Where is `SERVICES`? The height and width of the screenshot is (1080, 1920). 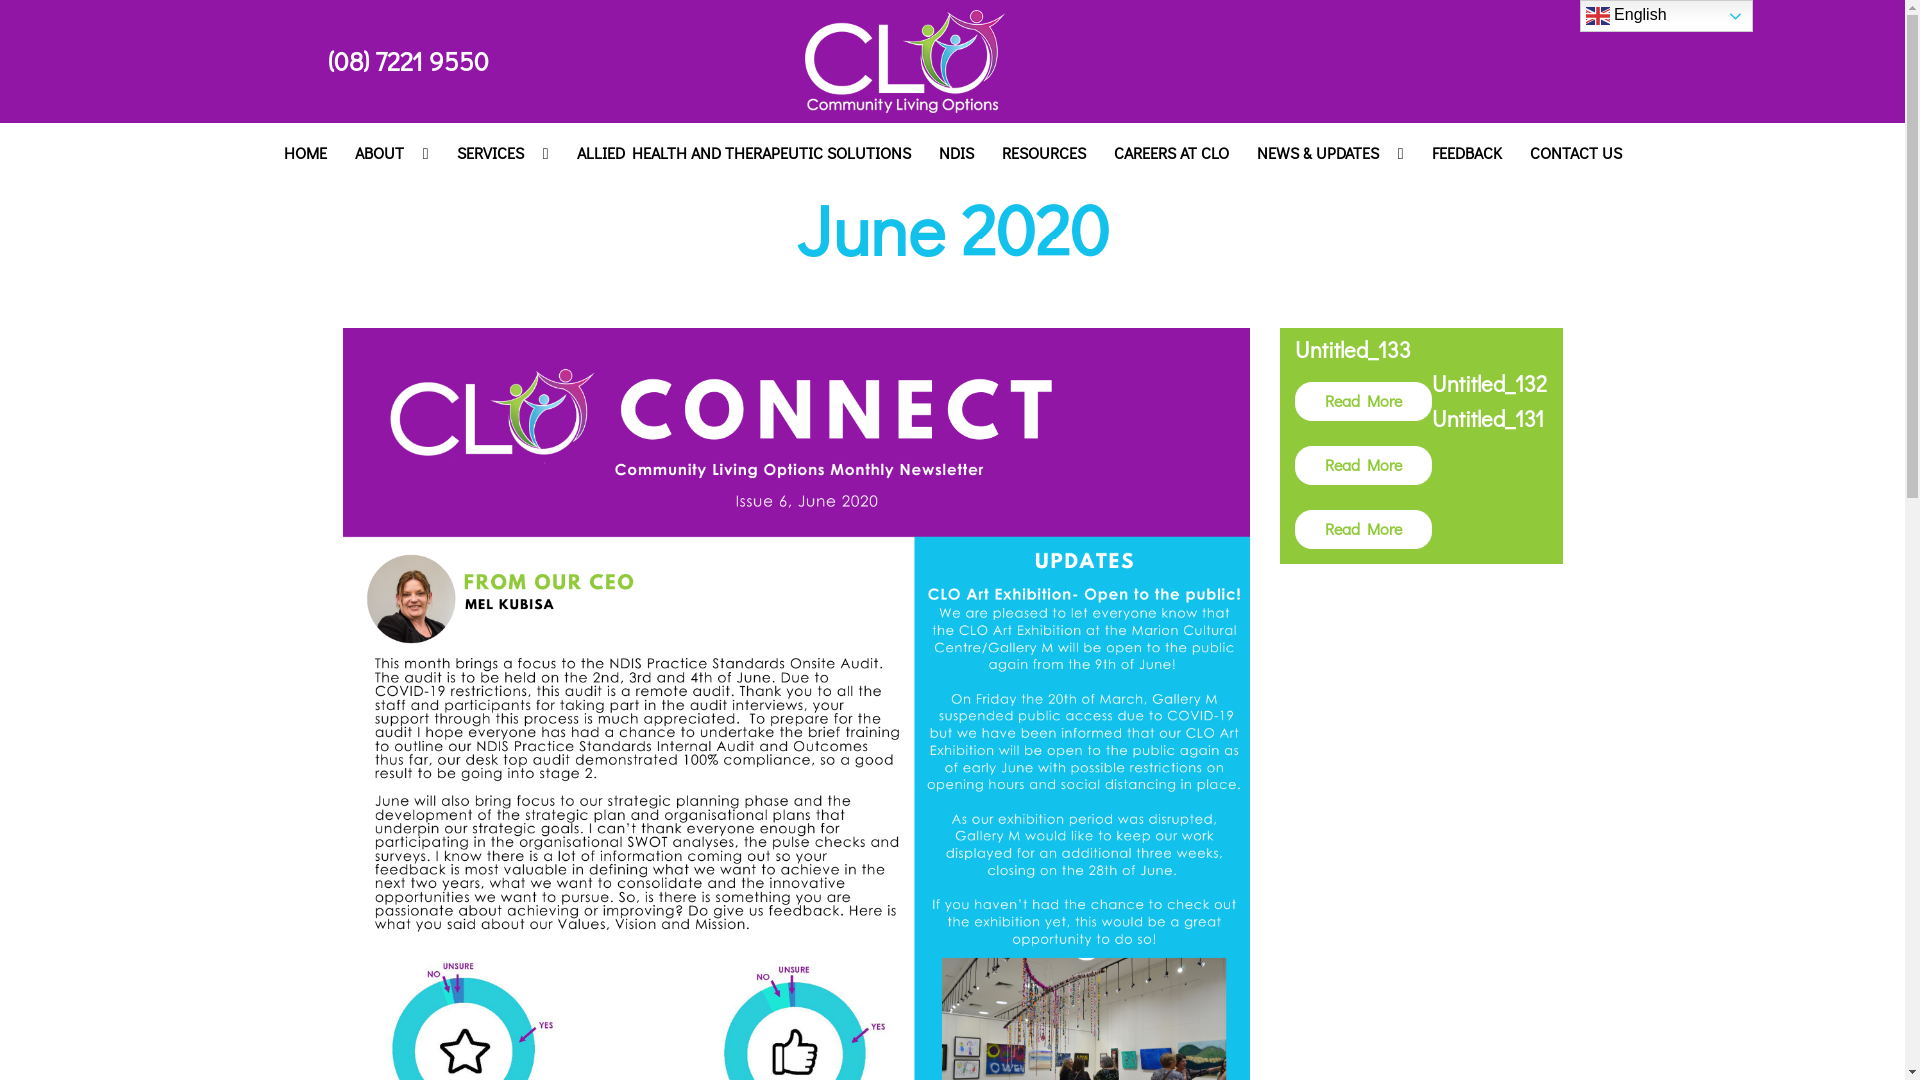
SERVICES is located at coordinates (502, 152).